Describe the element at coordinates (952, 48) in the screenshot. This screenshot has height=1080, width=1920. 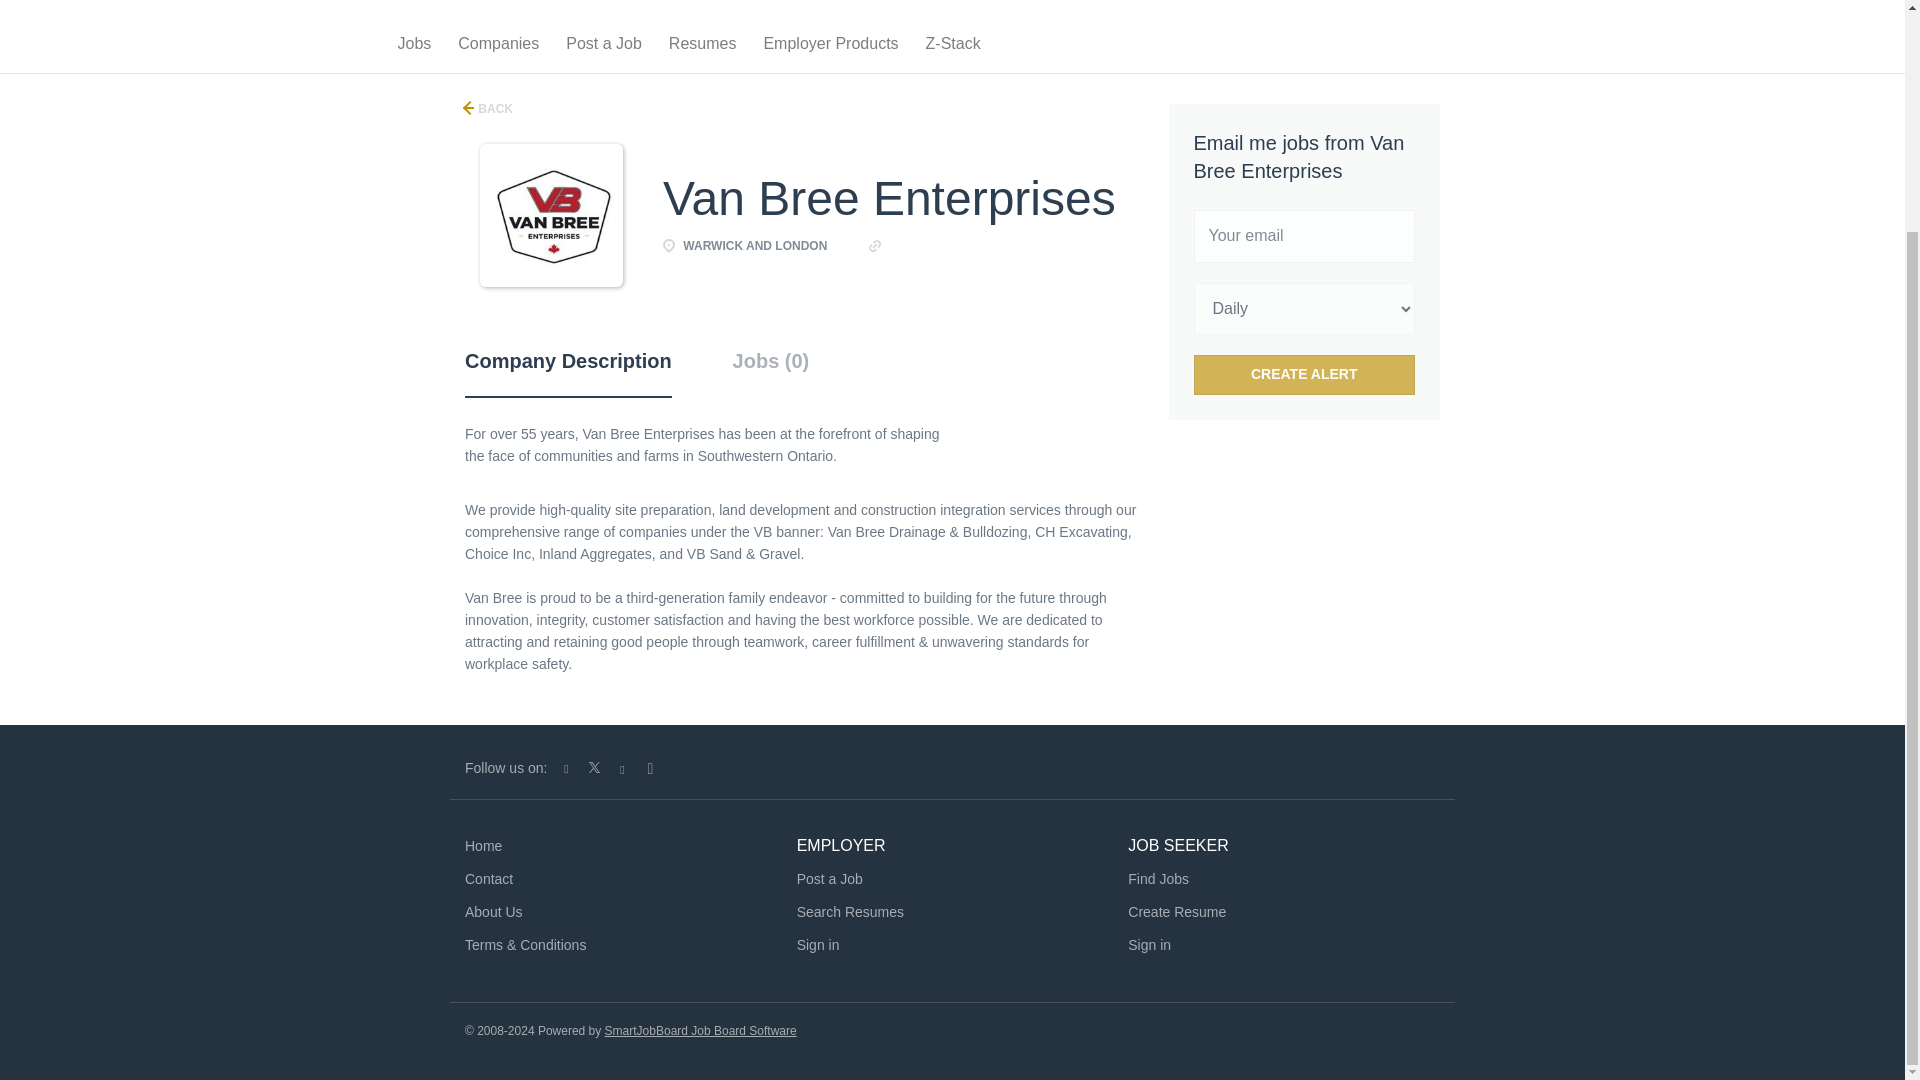
I see `Z-Stack` at that location.